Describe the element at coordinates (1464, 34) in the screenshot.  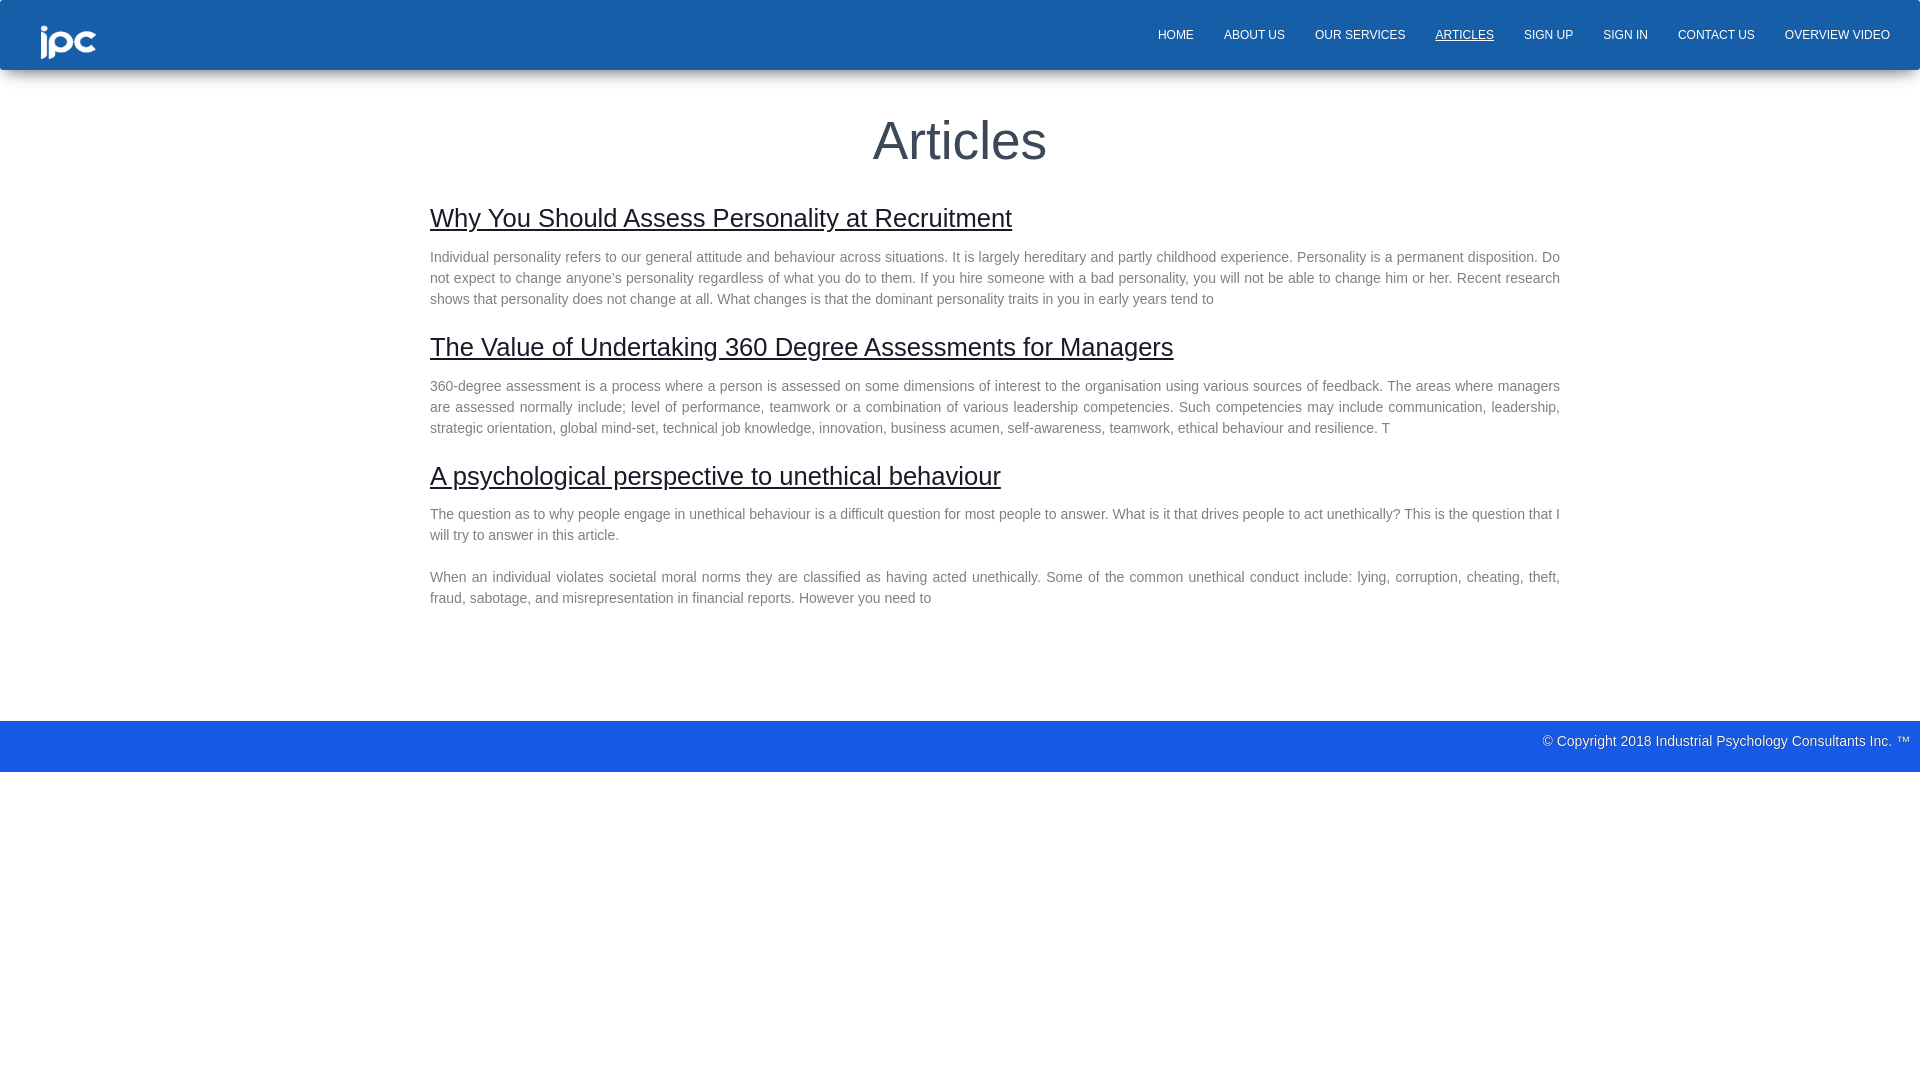
I see `ARTICLES` at that location.